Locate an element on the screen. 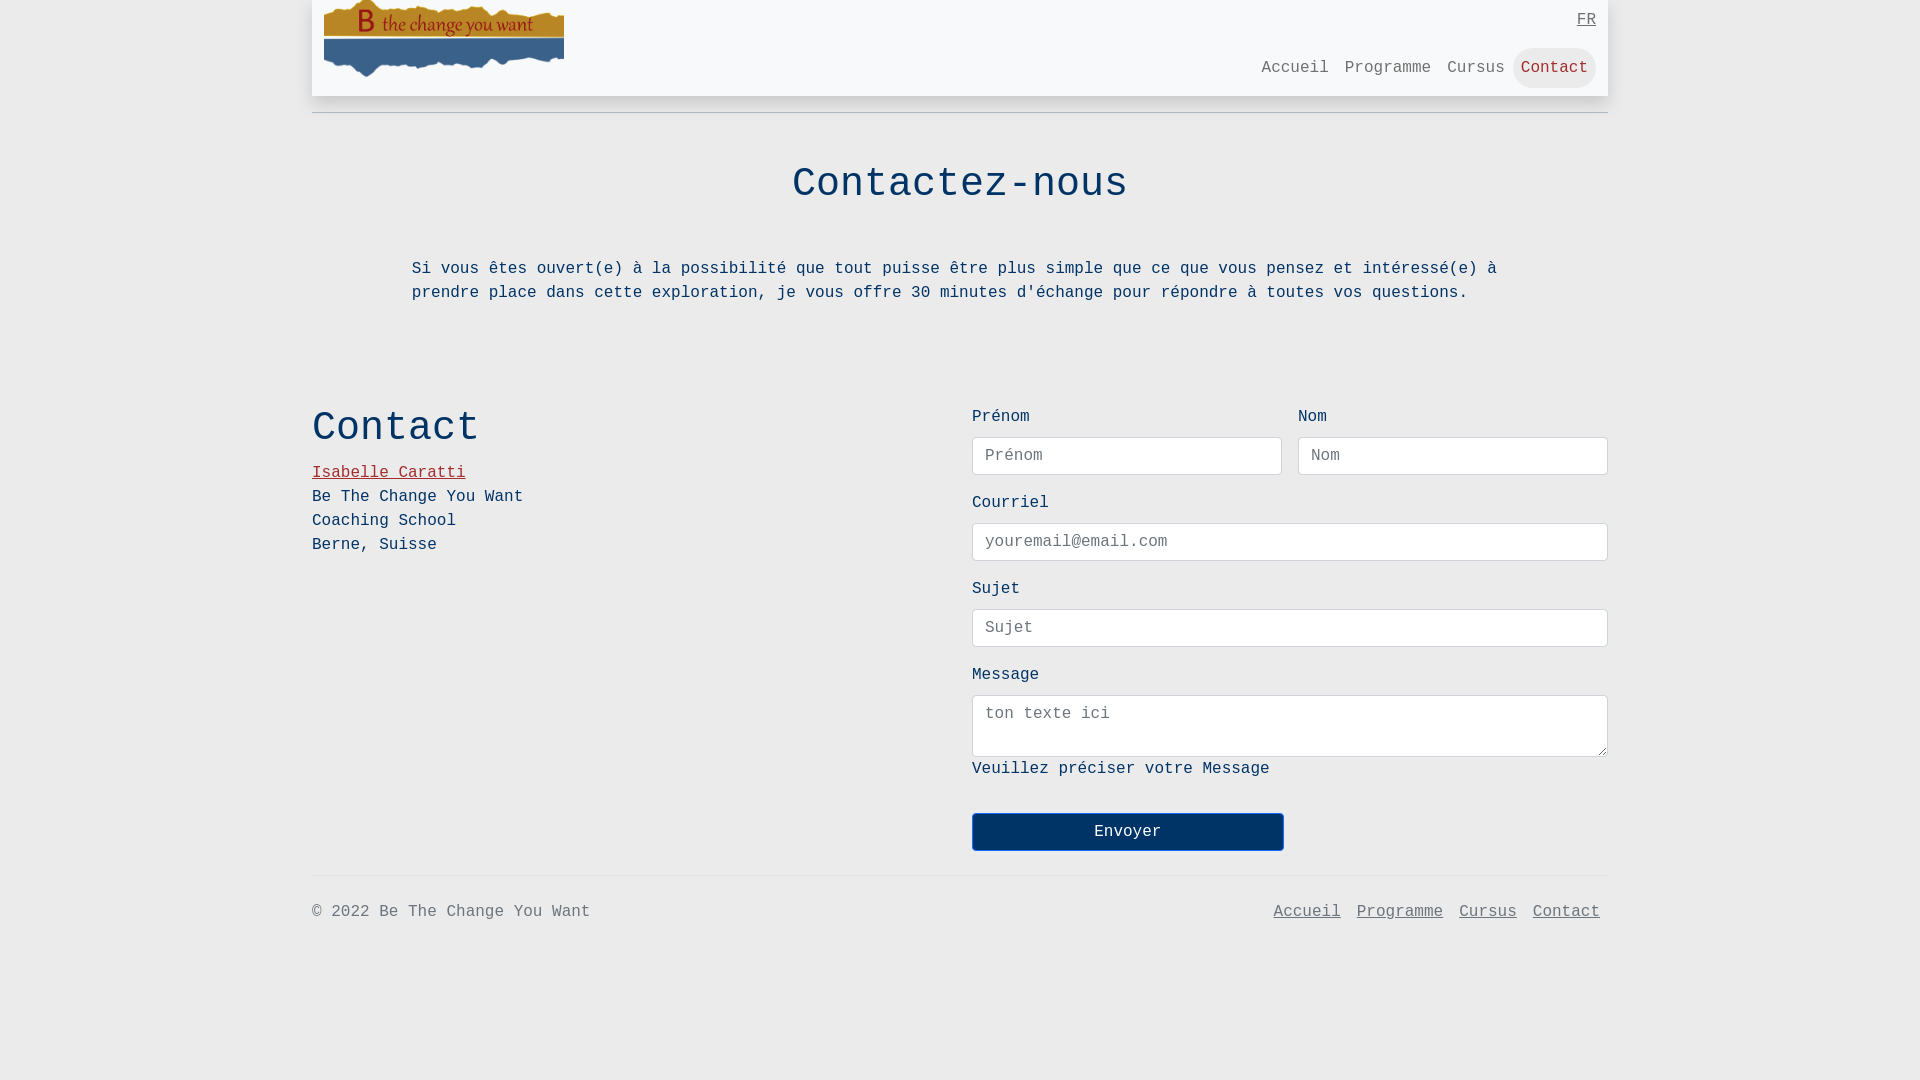 The height and width of the screenshot is (1080, 1920). Isabelle Caratti is located at coordinates (389, 473).